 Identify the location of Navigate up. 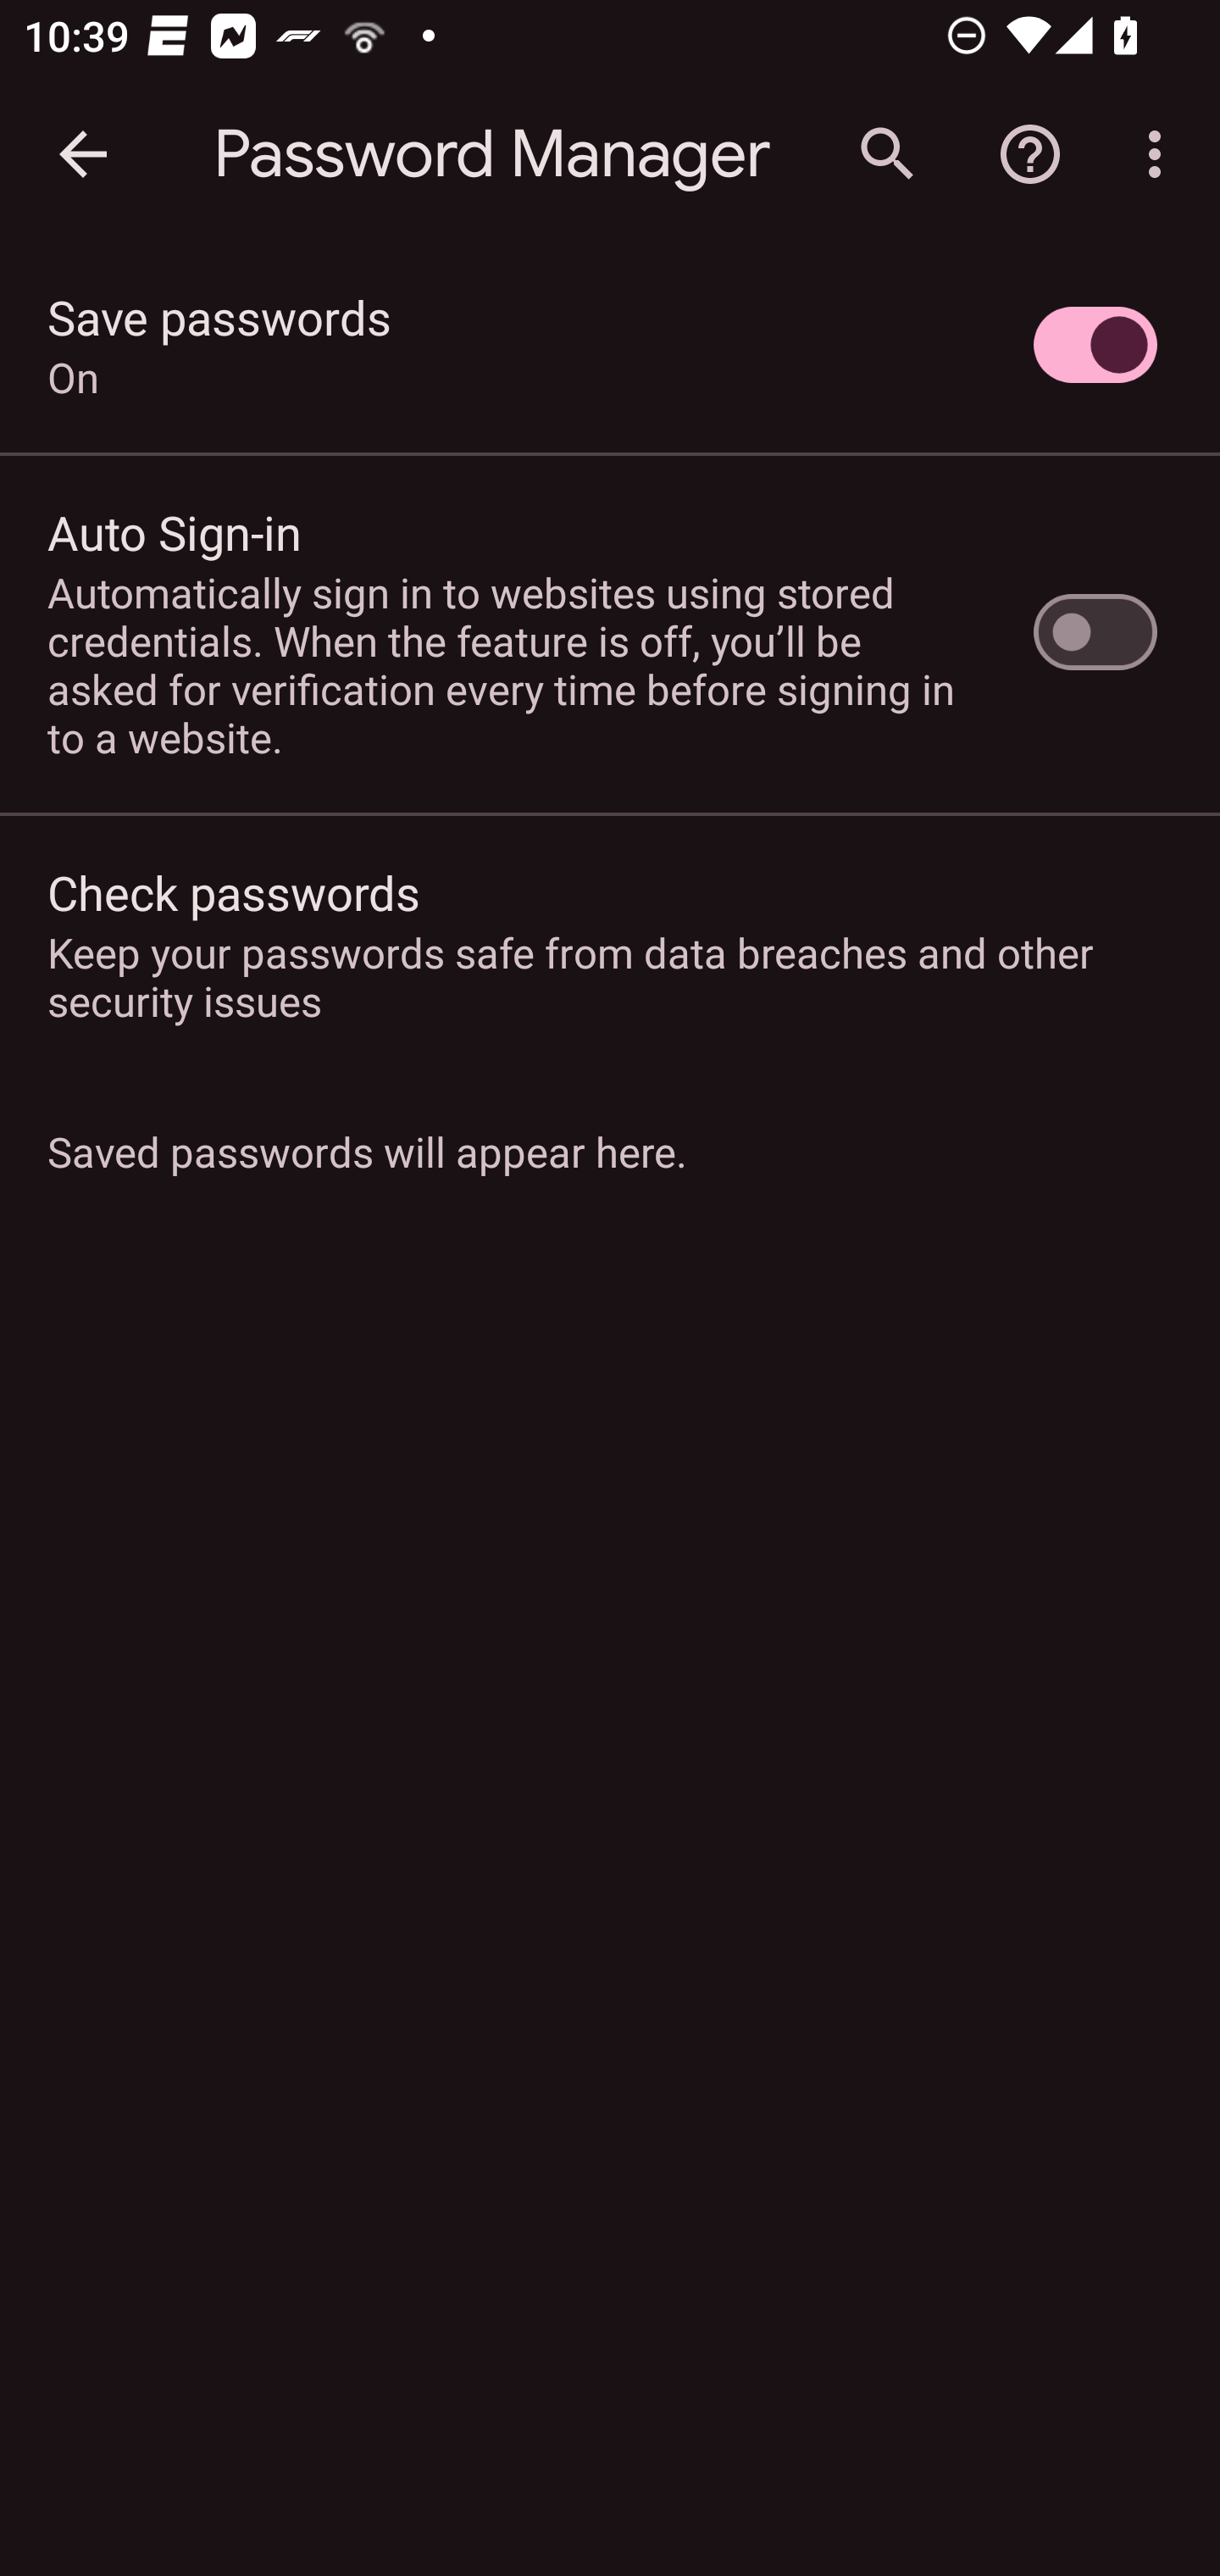
(83, 154).